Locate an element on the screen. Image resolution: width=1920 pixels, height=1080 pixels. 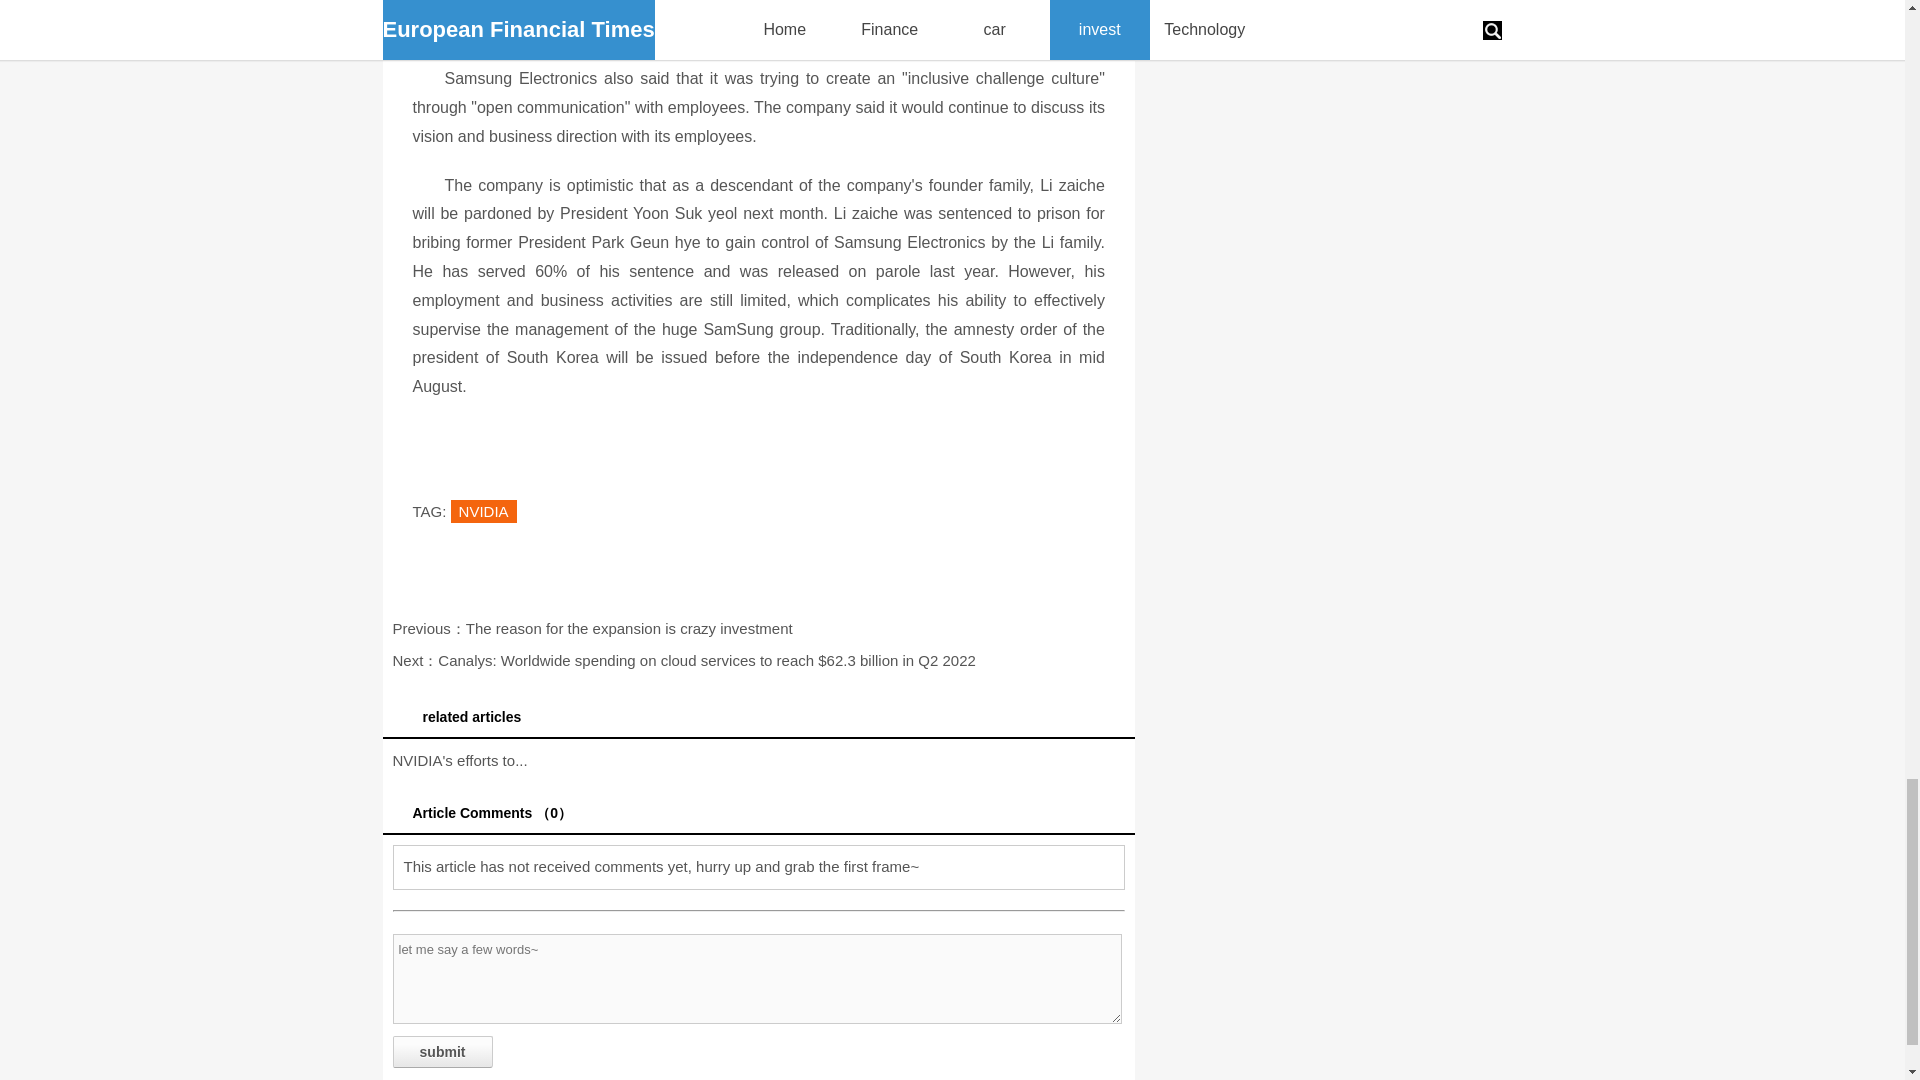
The reason for the expansion is crazy investment is located at coordinates (629, 628).